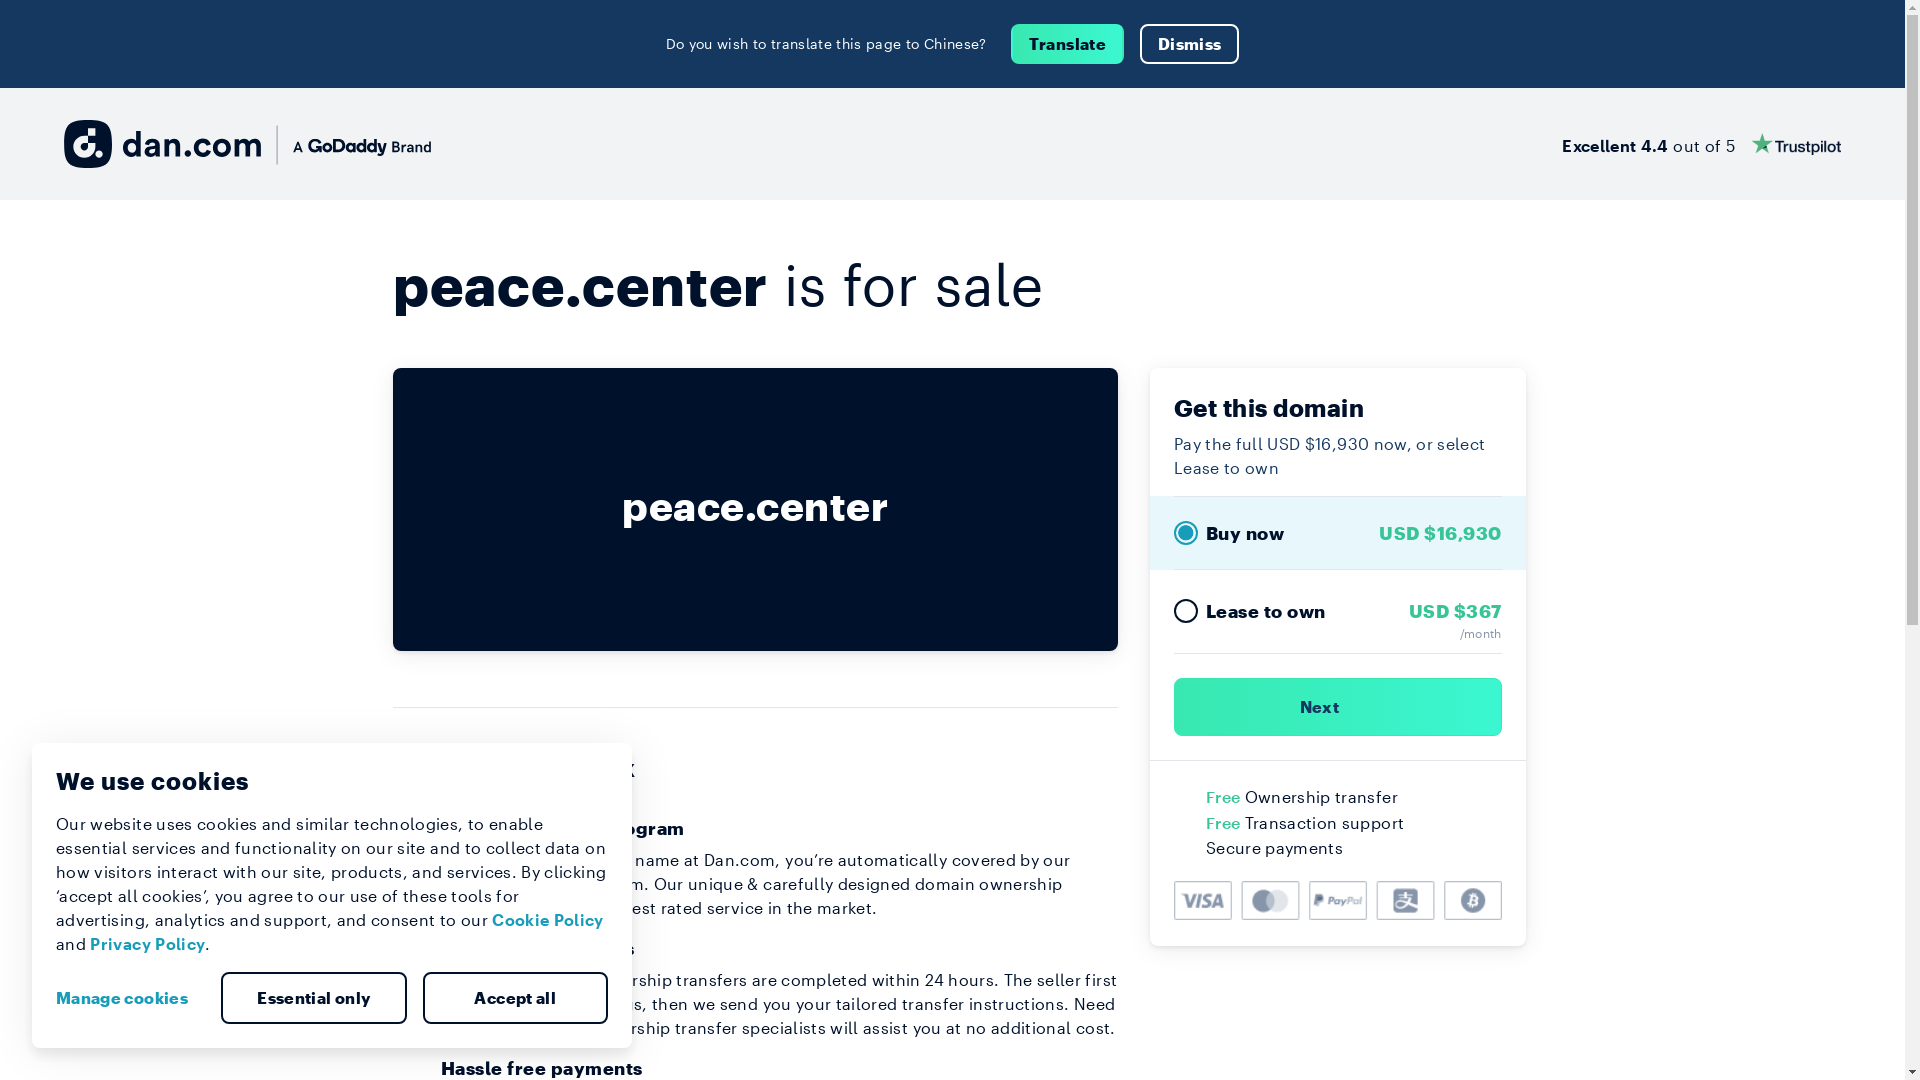 The width and height of the screenshot is (1920, 1080). I want to click on Accept all, so click(515, 998).